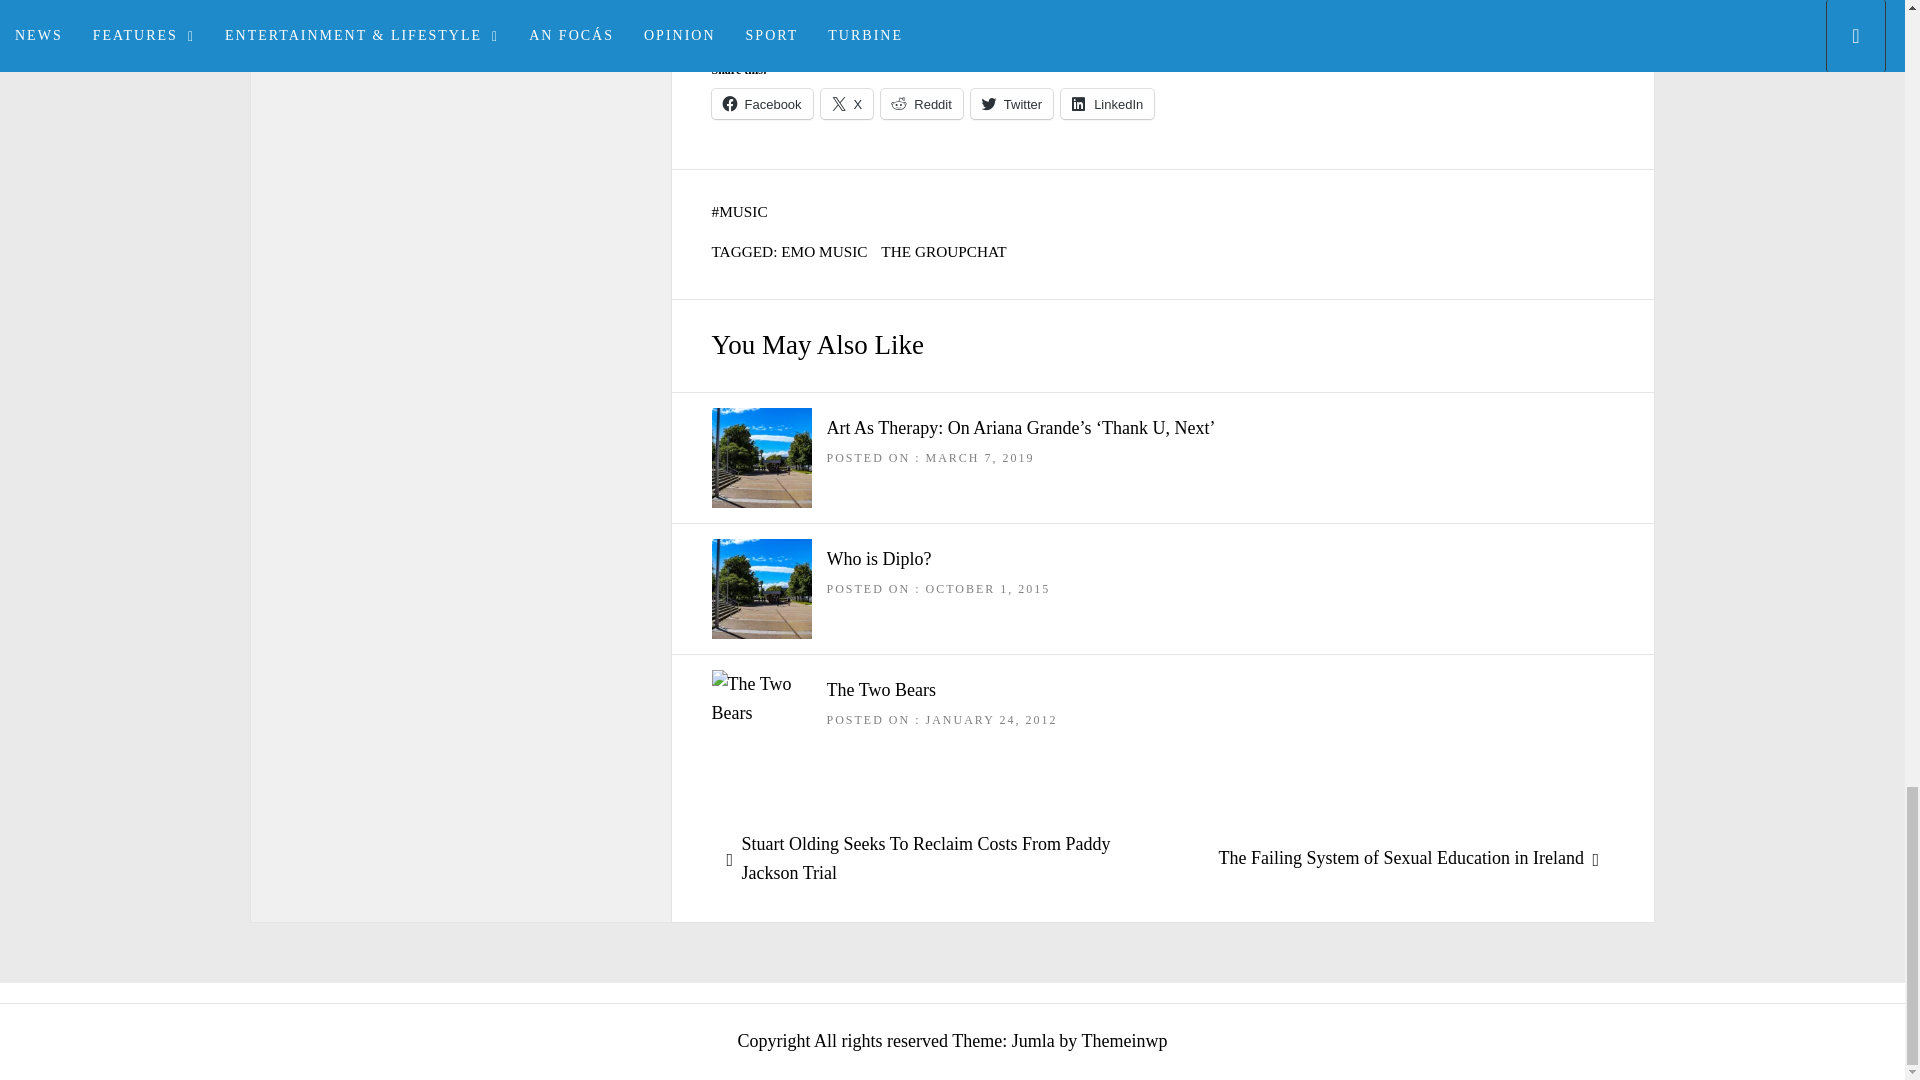 The height and width of the screenshot is (1080, 1920). I want to click on Click to share on Reddit, so click(922, 103).